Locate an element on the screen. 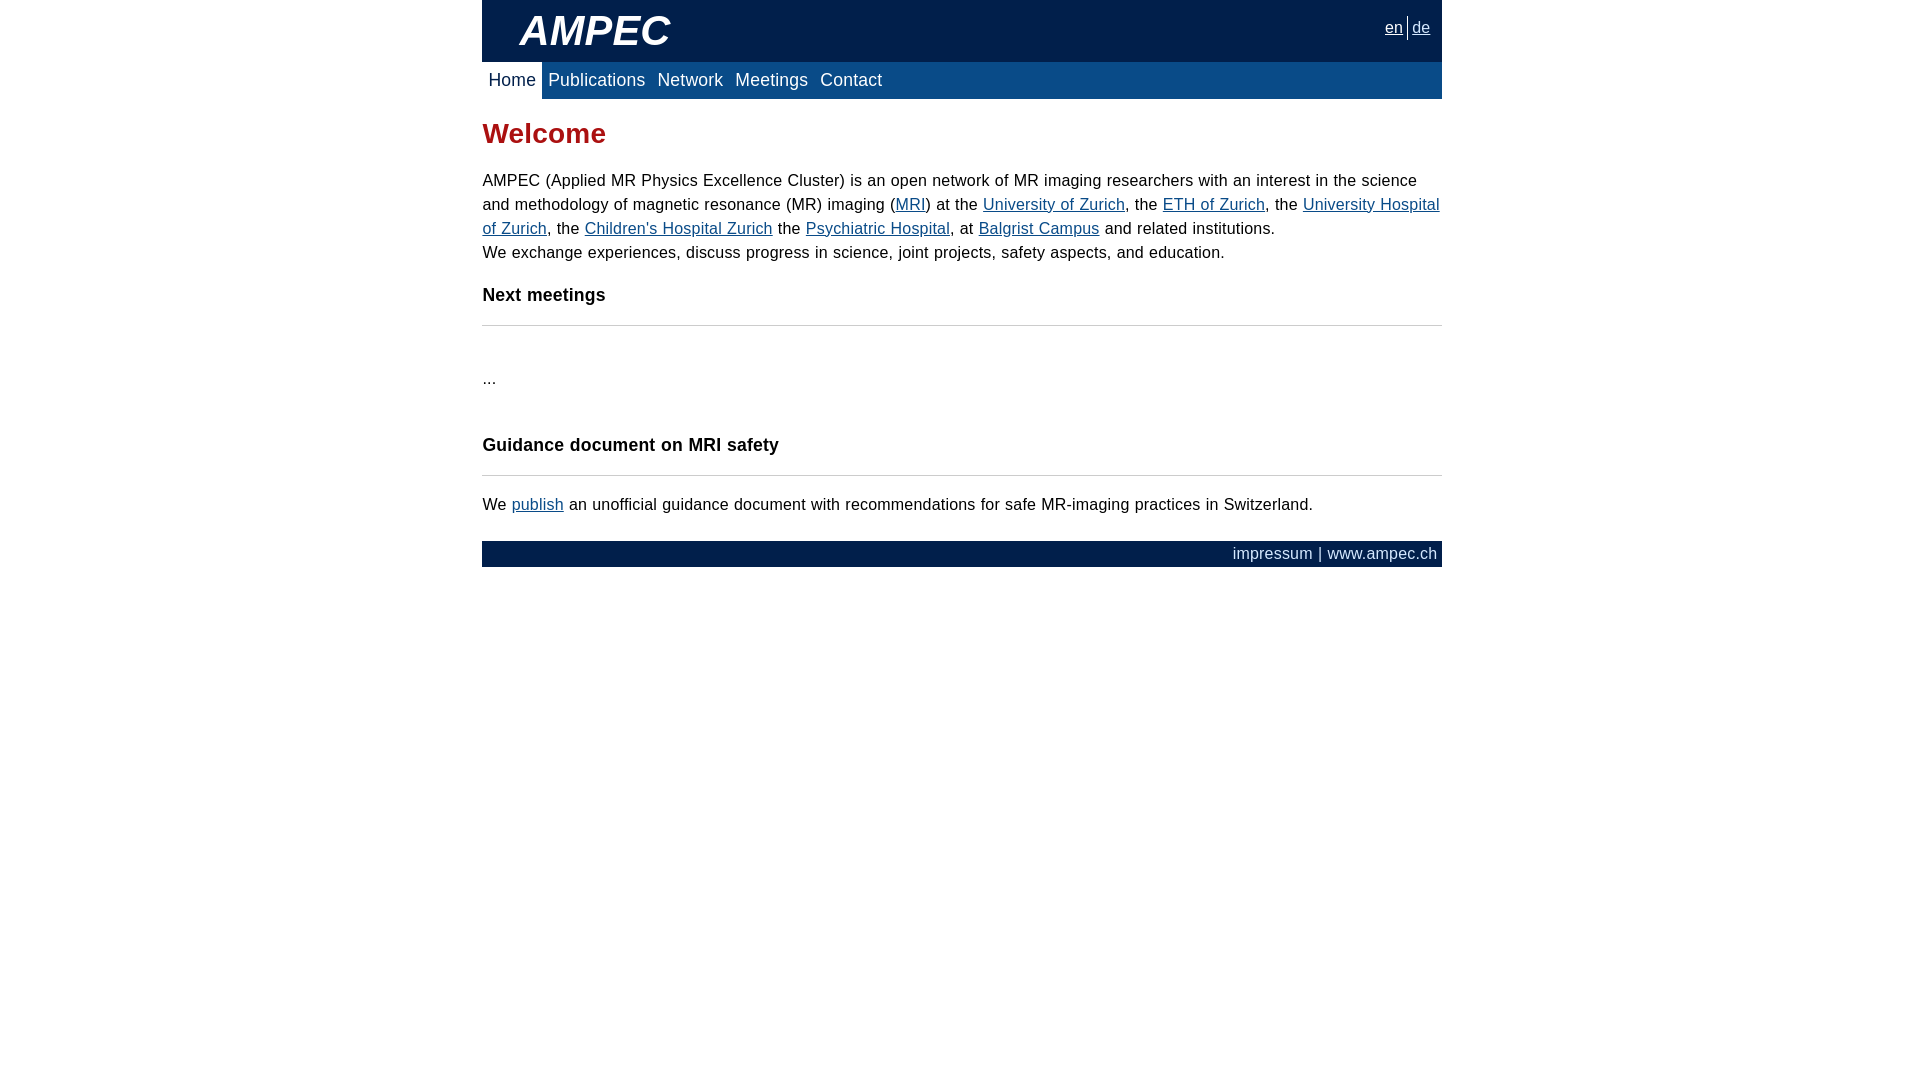 The image size is (1920, 1080). www.ampec.ch is located at coordinates (1382, 554).